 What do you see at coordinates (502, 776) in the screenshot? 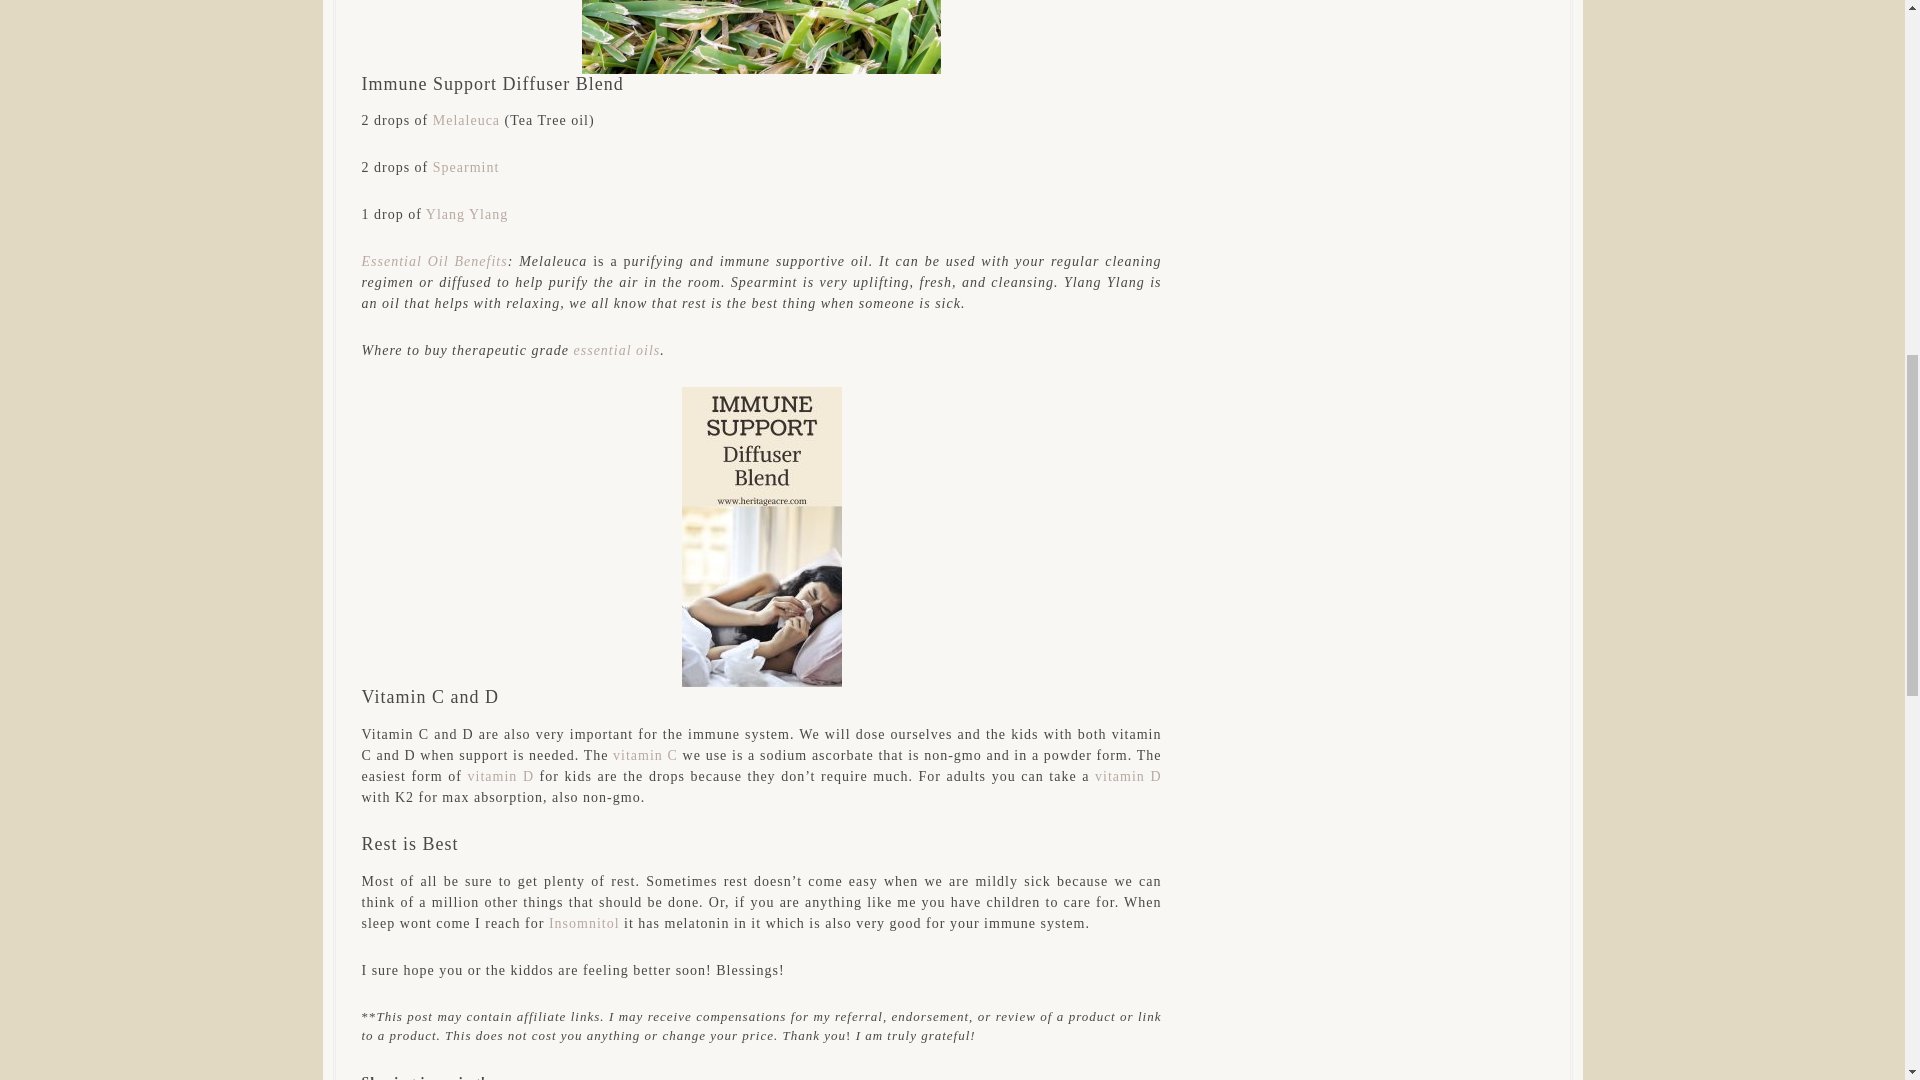
I see `vitamin D` at bounding box center [502, 776].